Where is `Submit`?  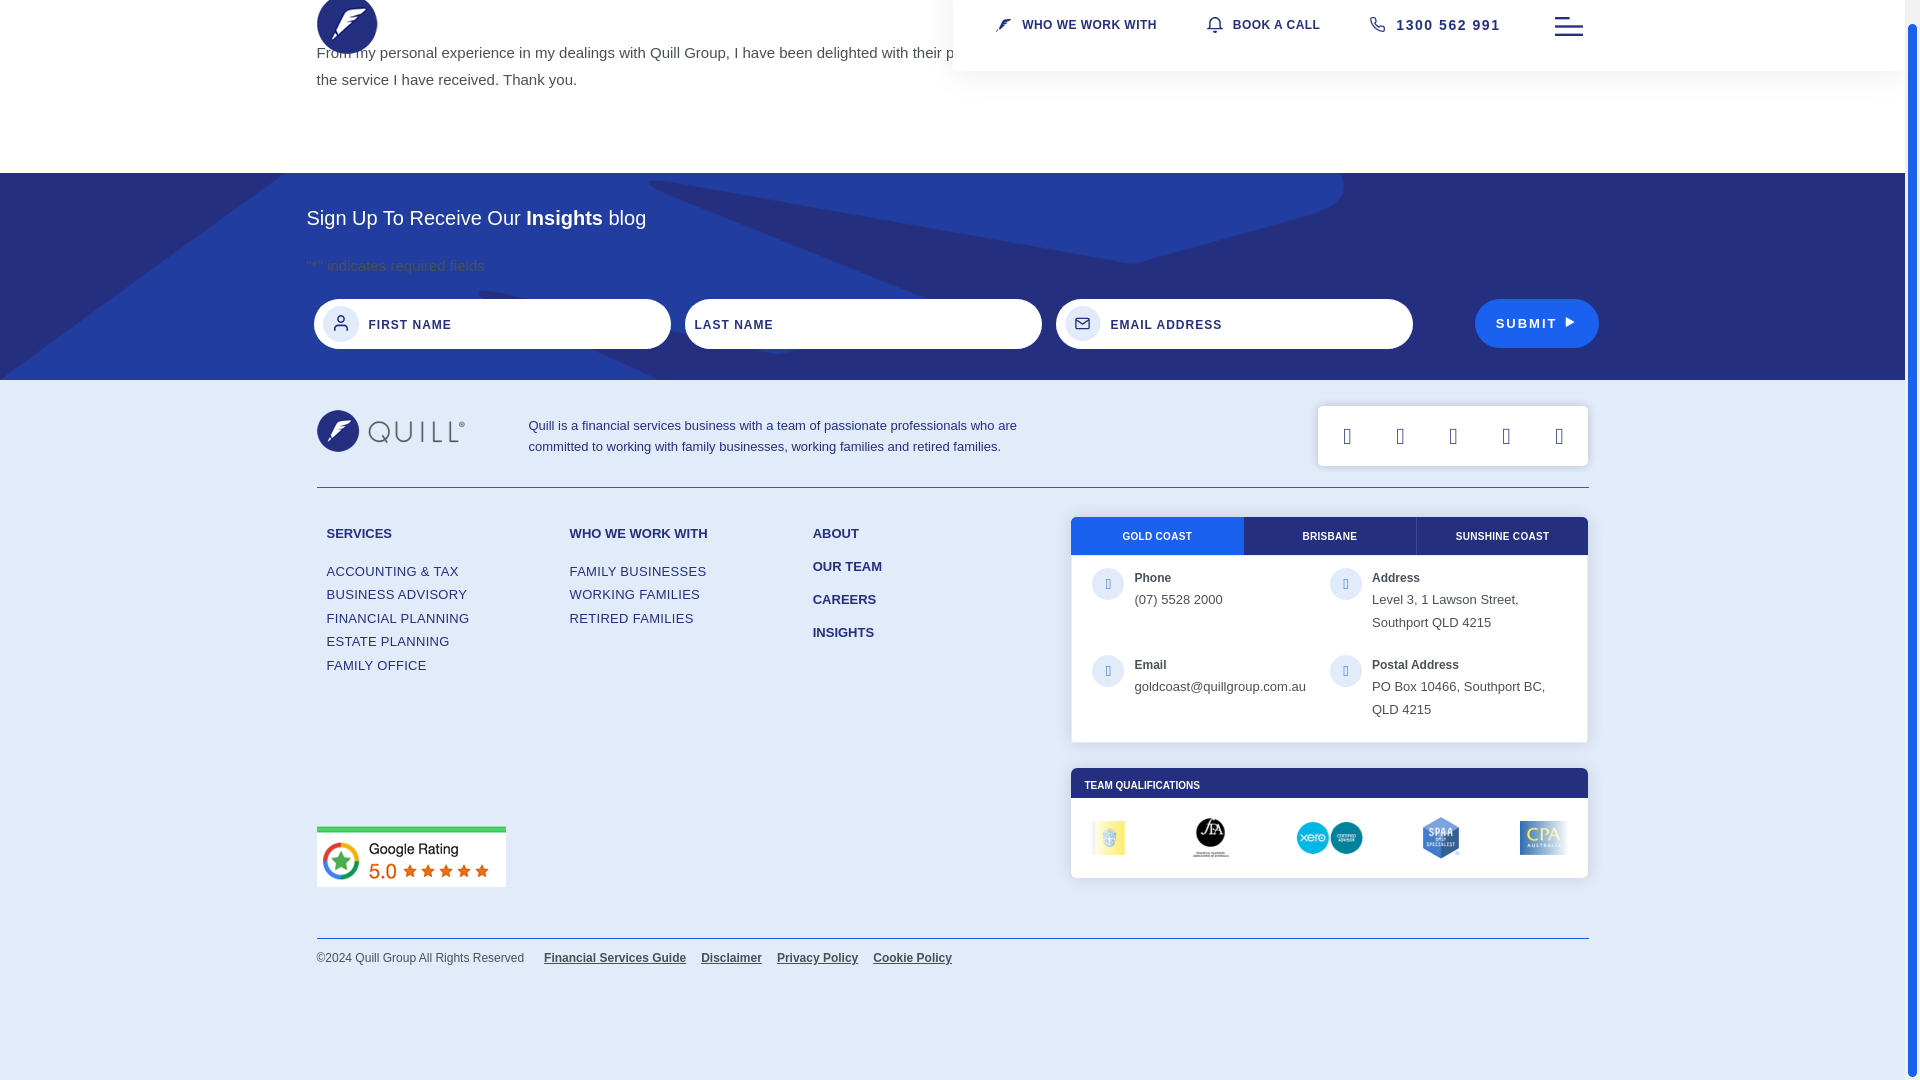 Submit is located at coordinates (1536, 323).